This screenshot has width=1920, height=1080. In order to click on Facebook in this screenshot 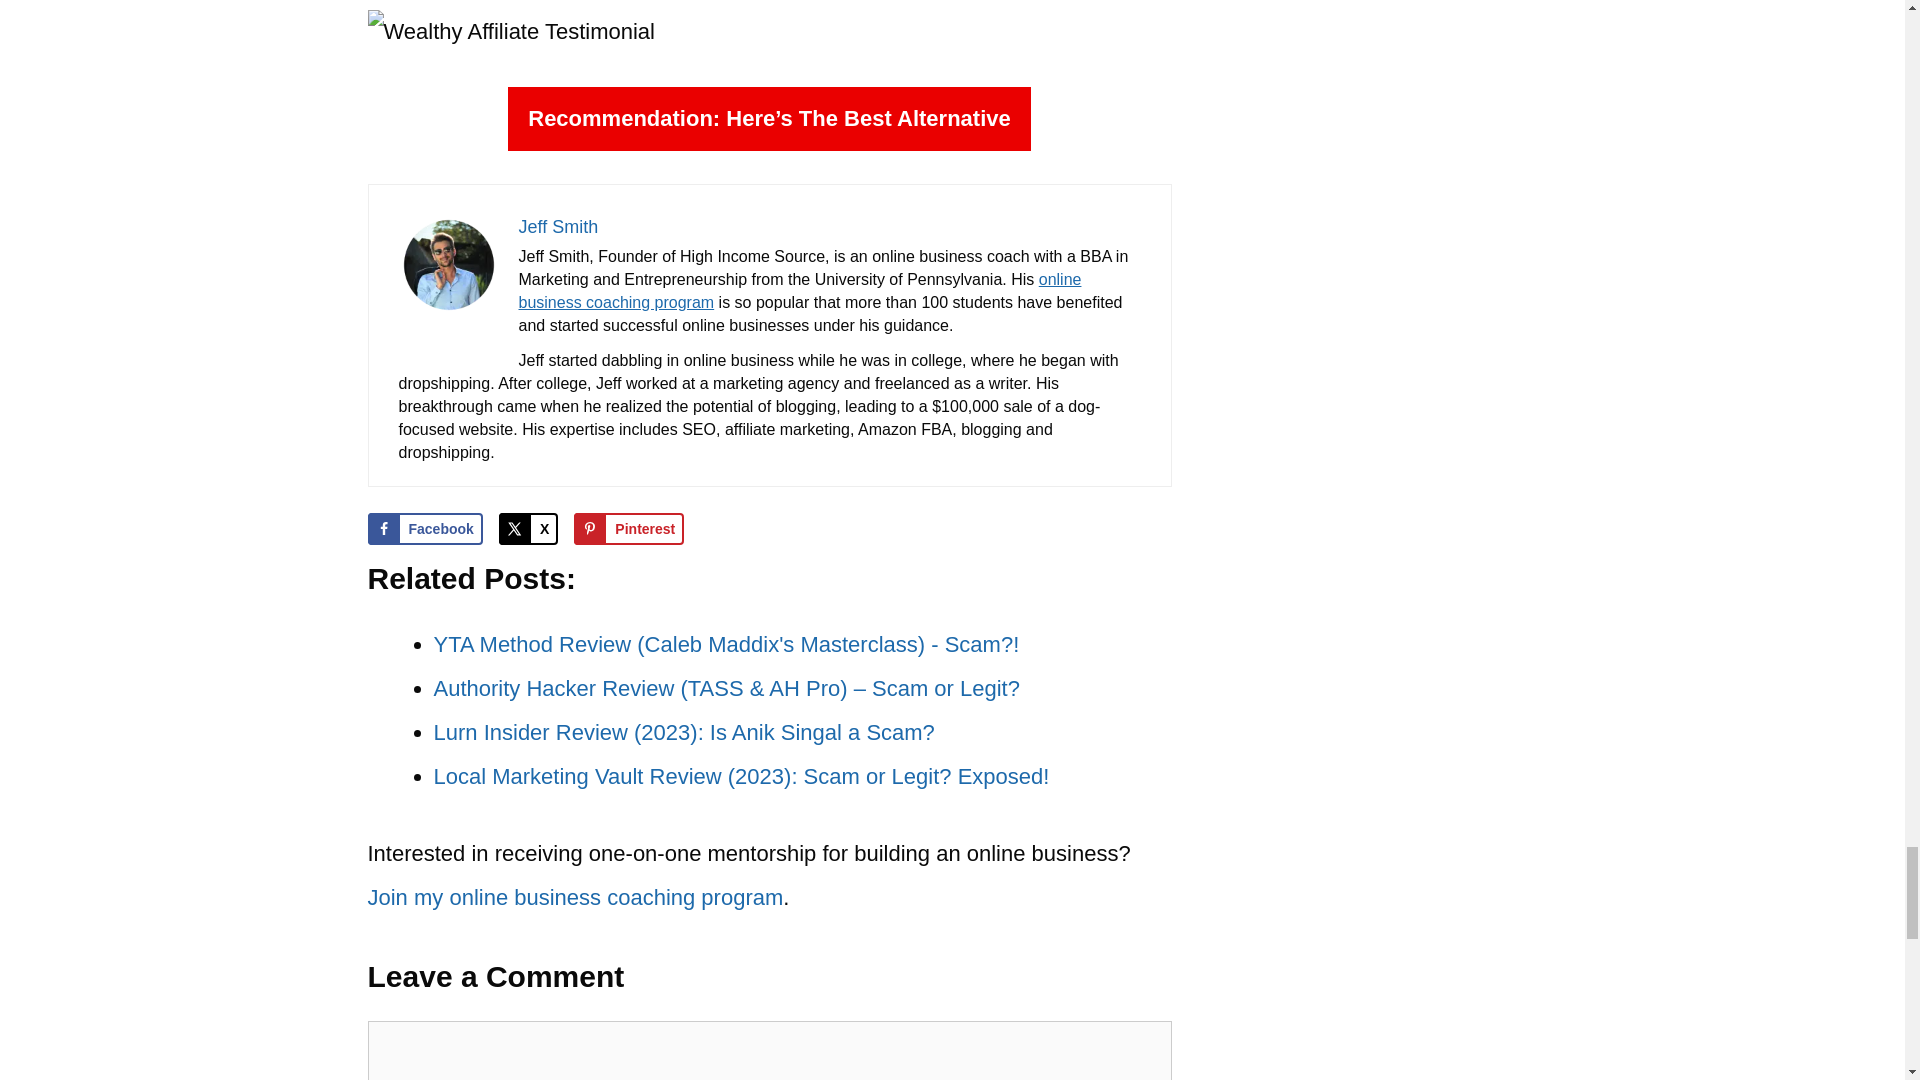, I will do `click(426, 529)`.